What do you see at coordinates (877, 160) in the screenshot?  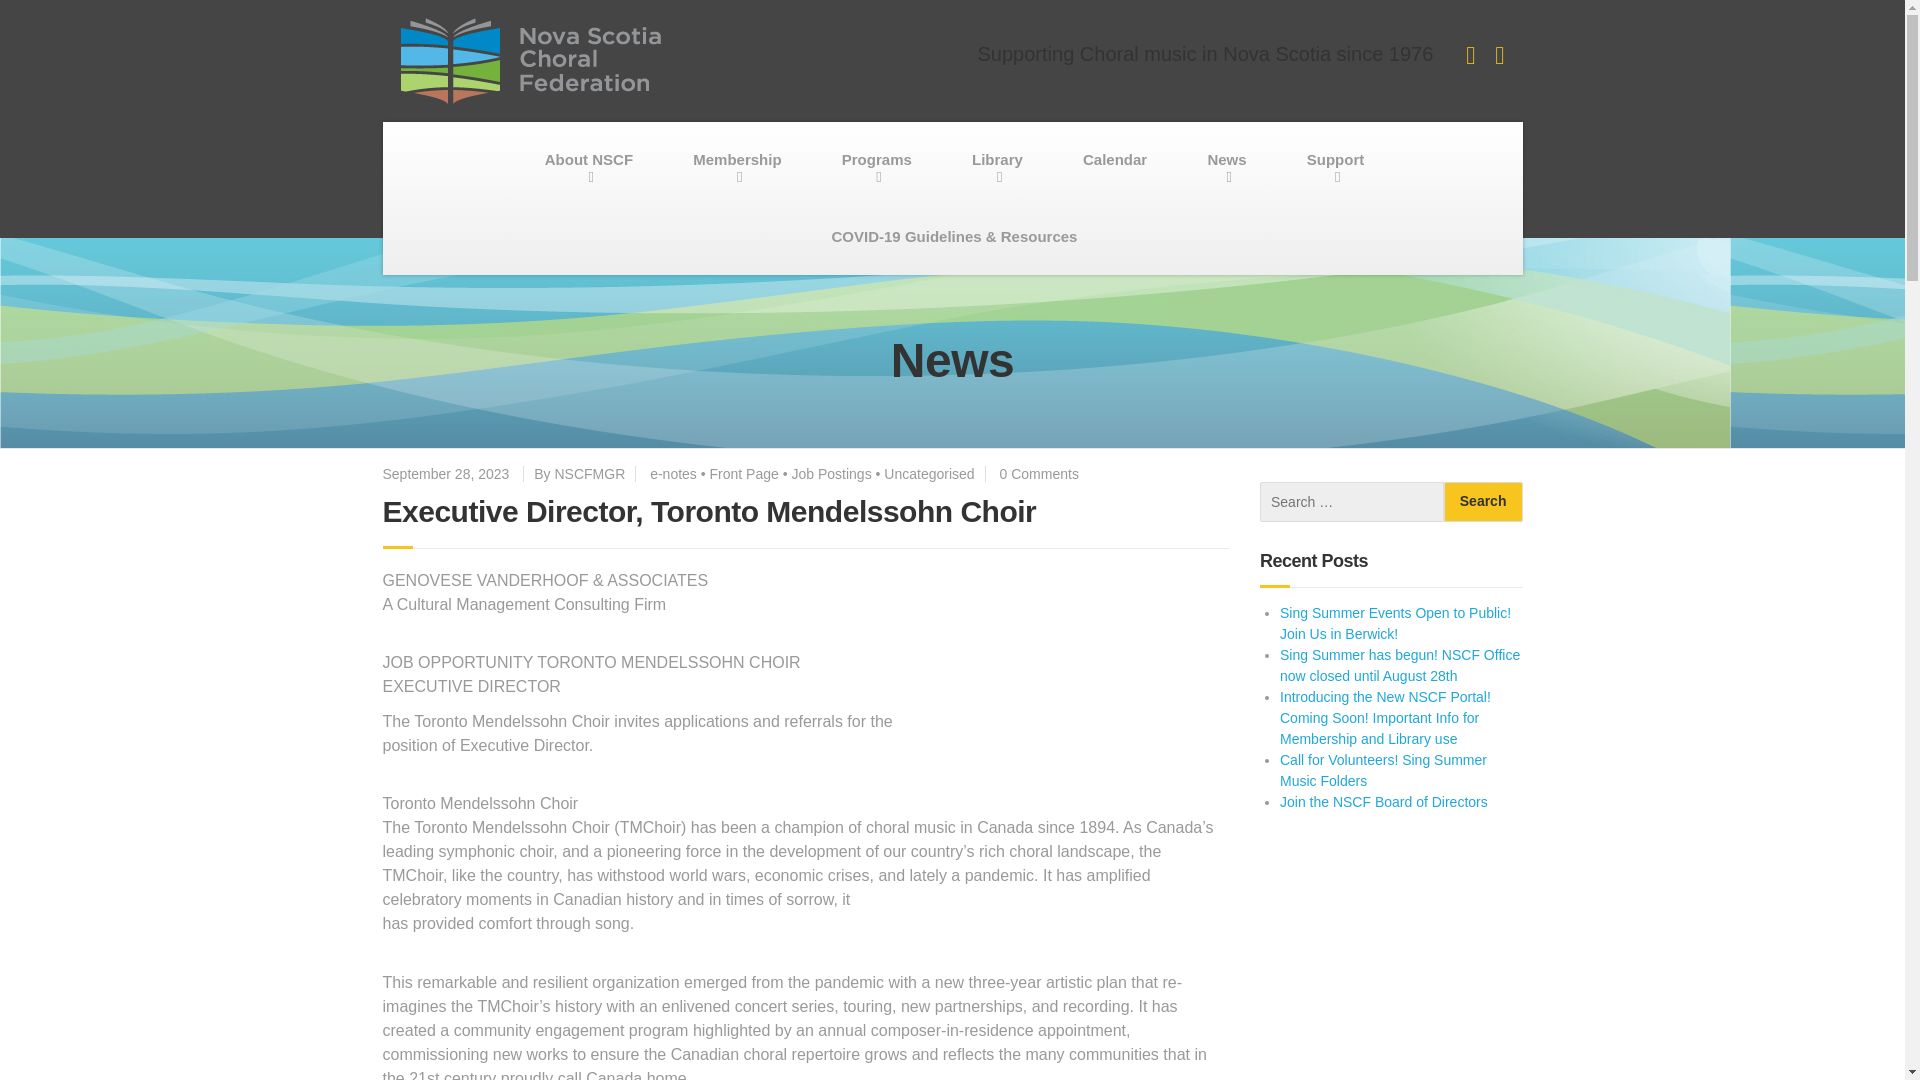 I see `Programs` at bounding box center [877, 160].